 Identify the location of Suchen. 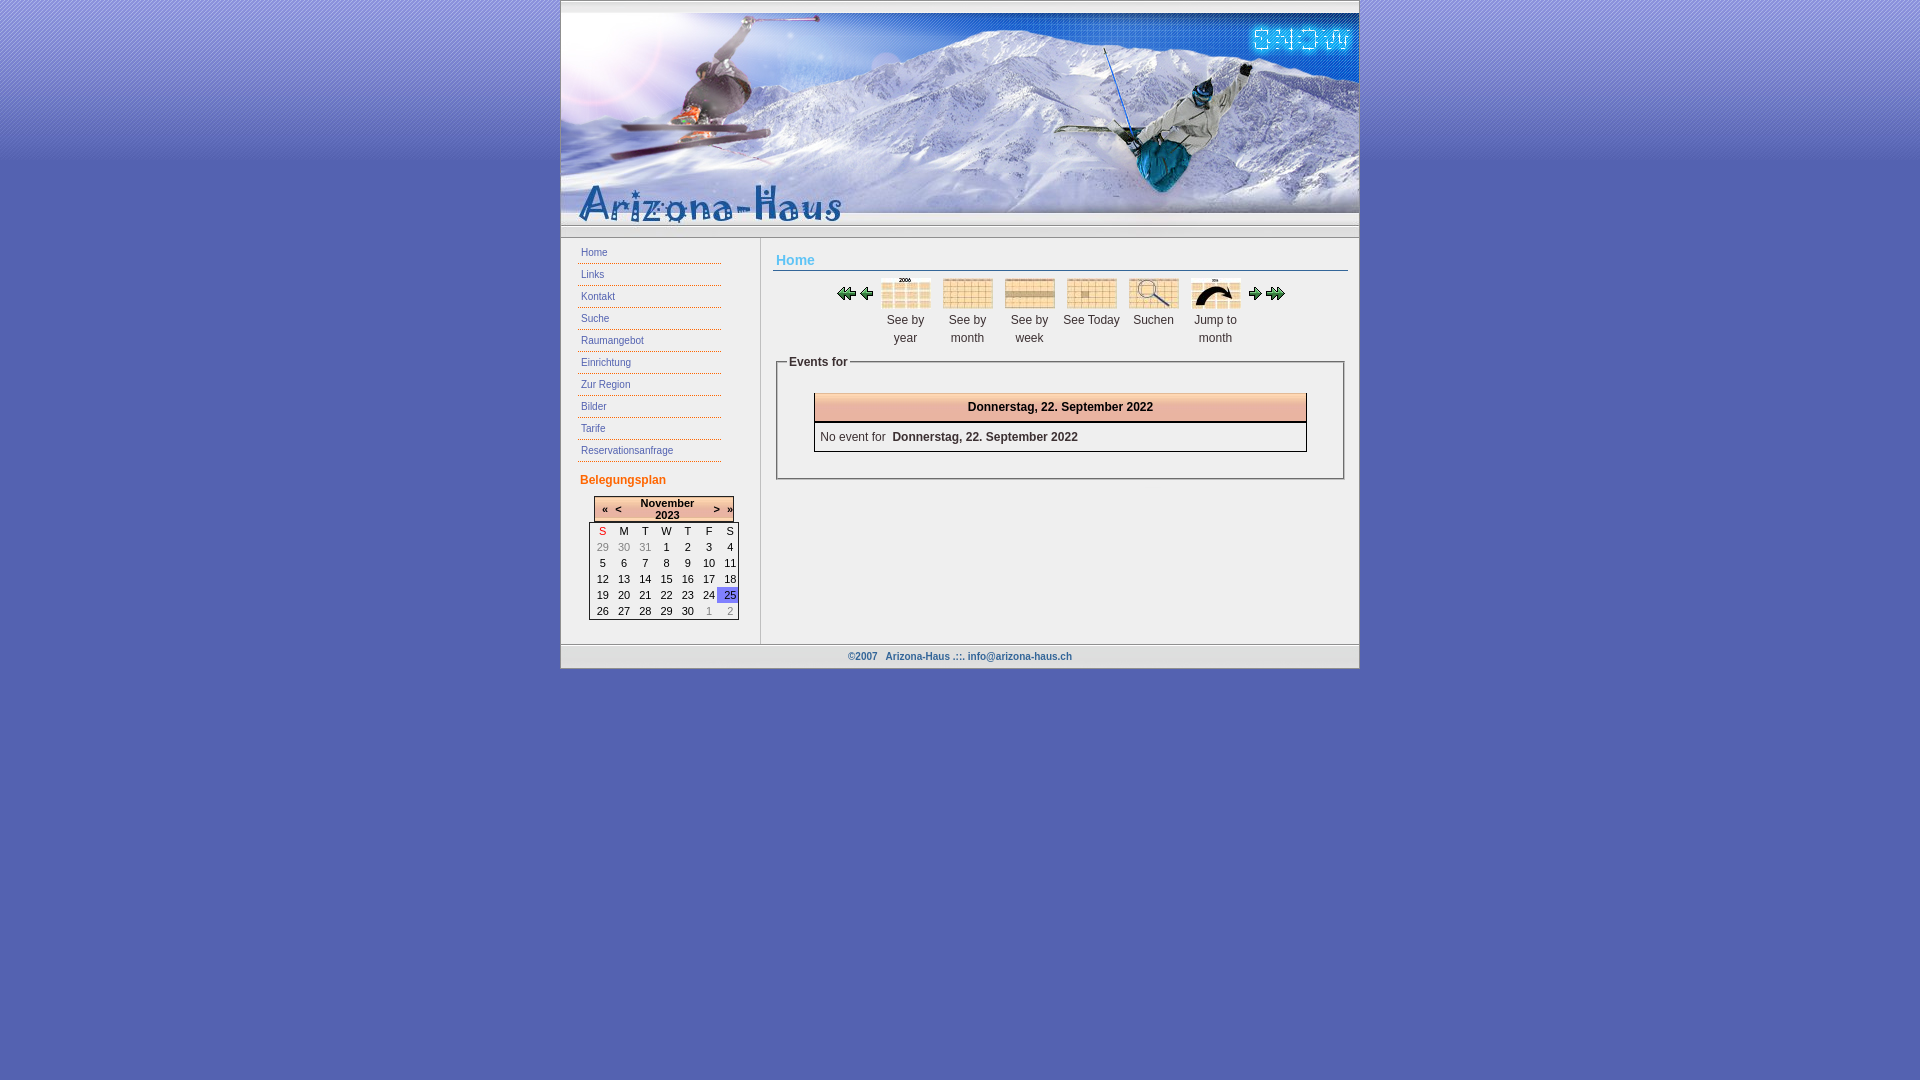
(1153, 304).